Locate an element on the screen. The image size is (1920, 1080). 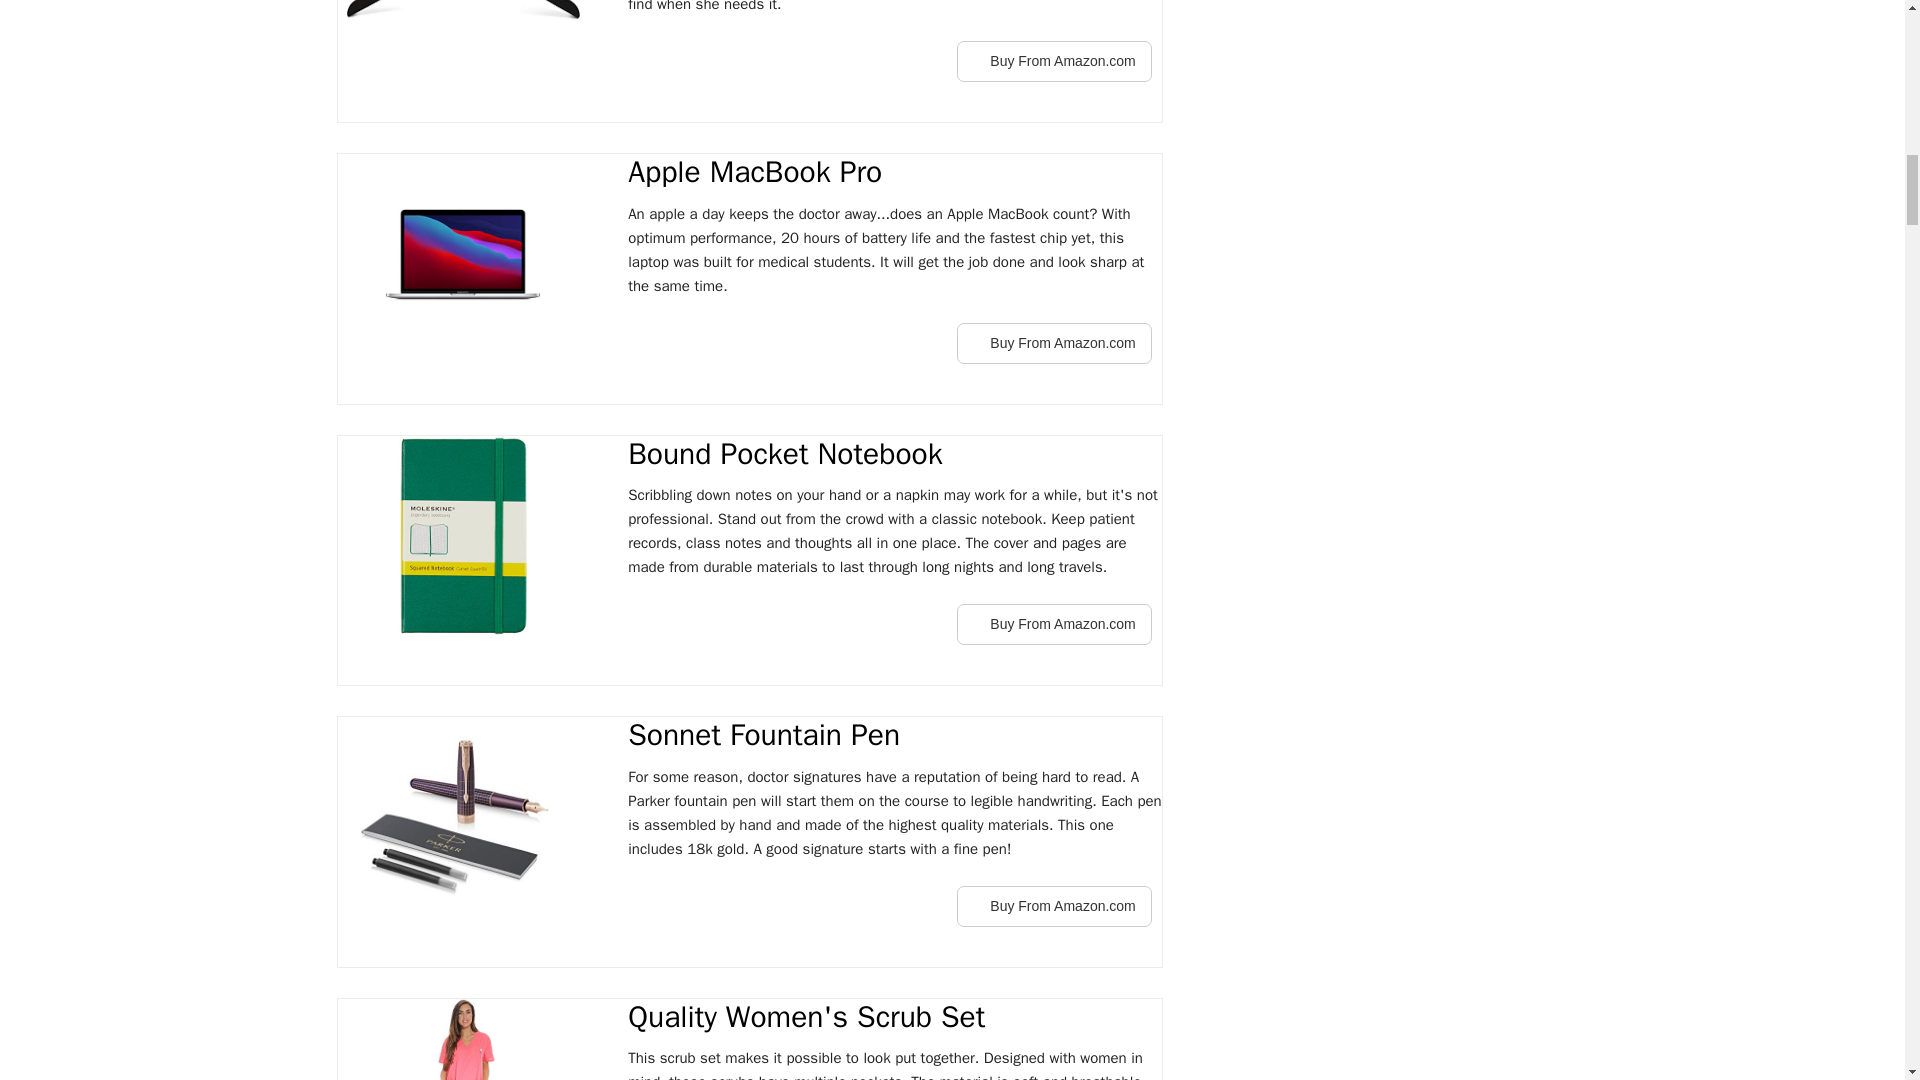
Bound Pocket Notebook is located at coordinates (894, 455).